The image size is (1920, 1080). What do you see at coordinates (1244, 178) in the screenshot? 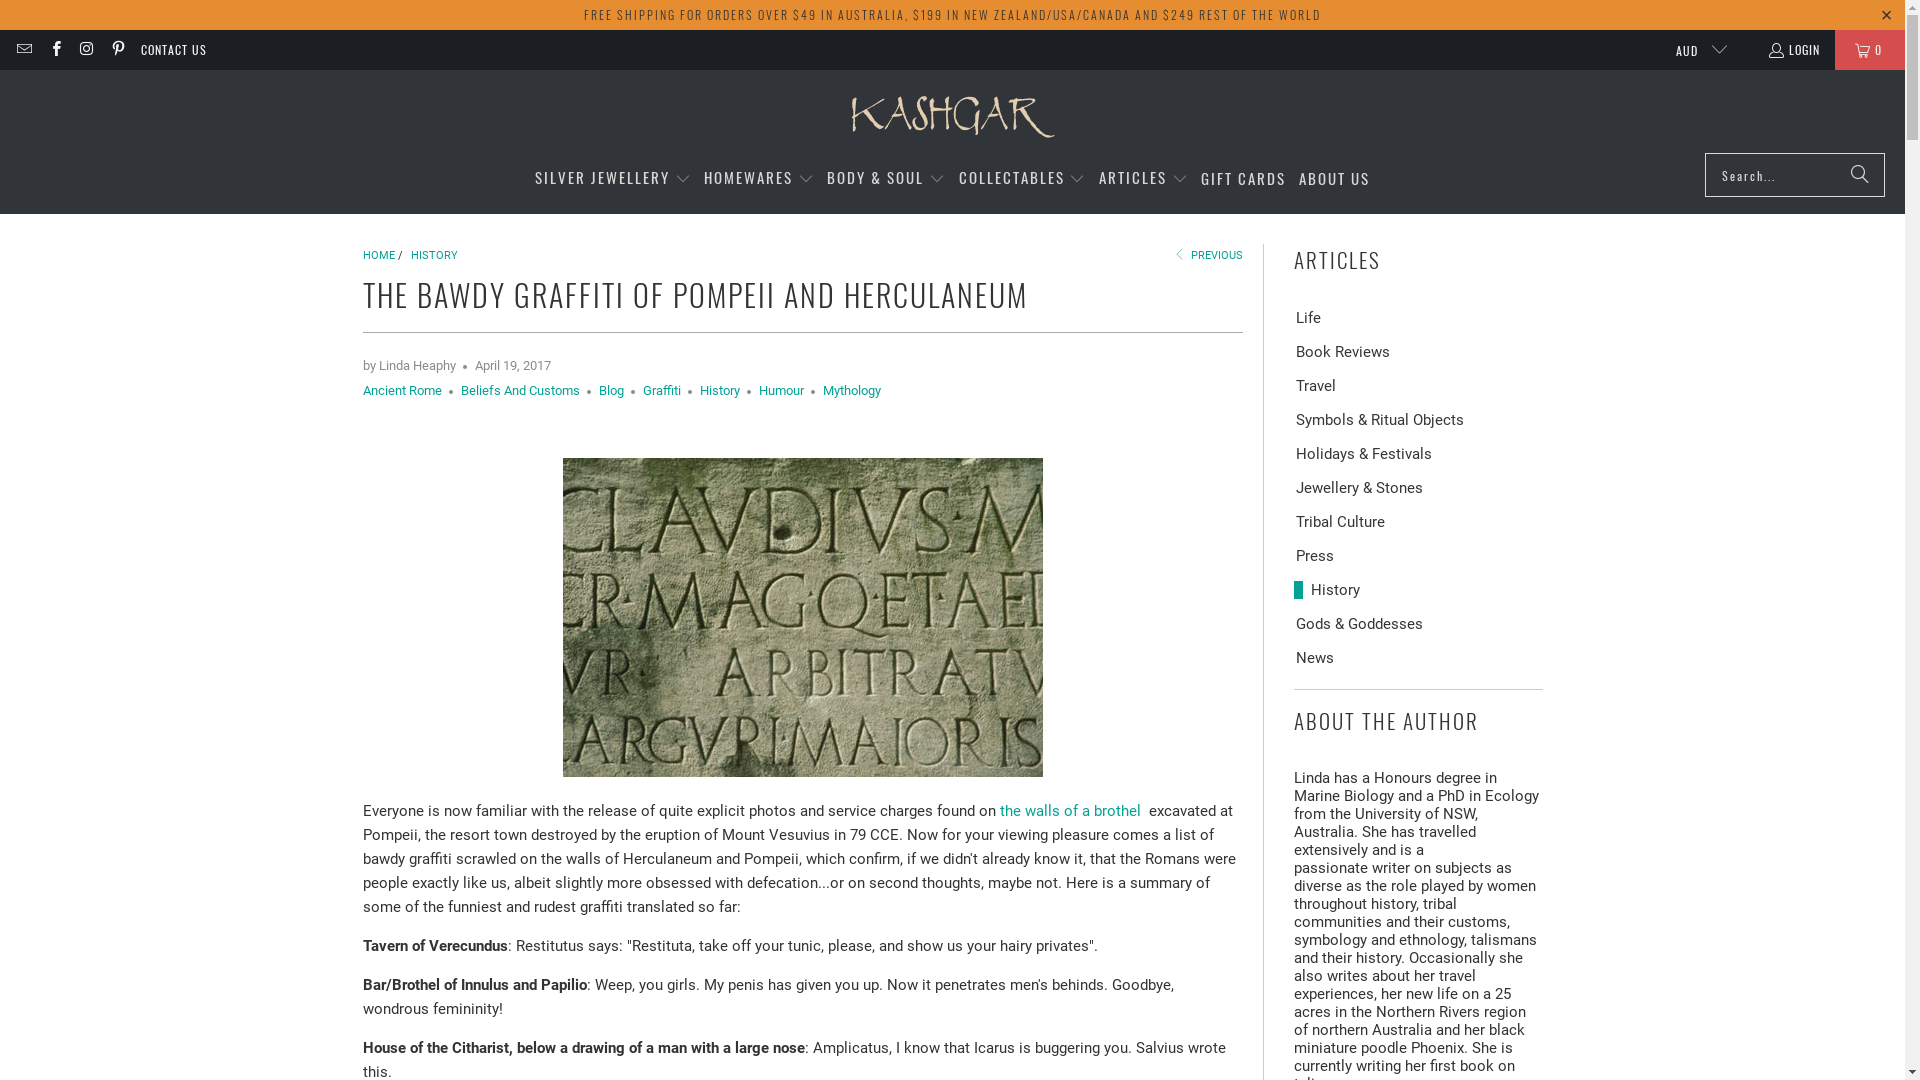
I see `GIFT CARDS` at bounding box center [1244, 178].